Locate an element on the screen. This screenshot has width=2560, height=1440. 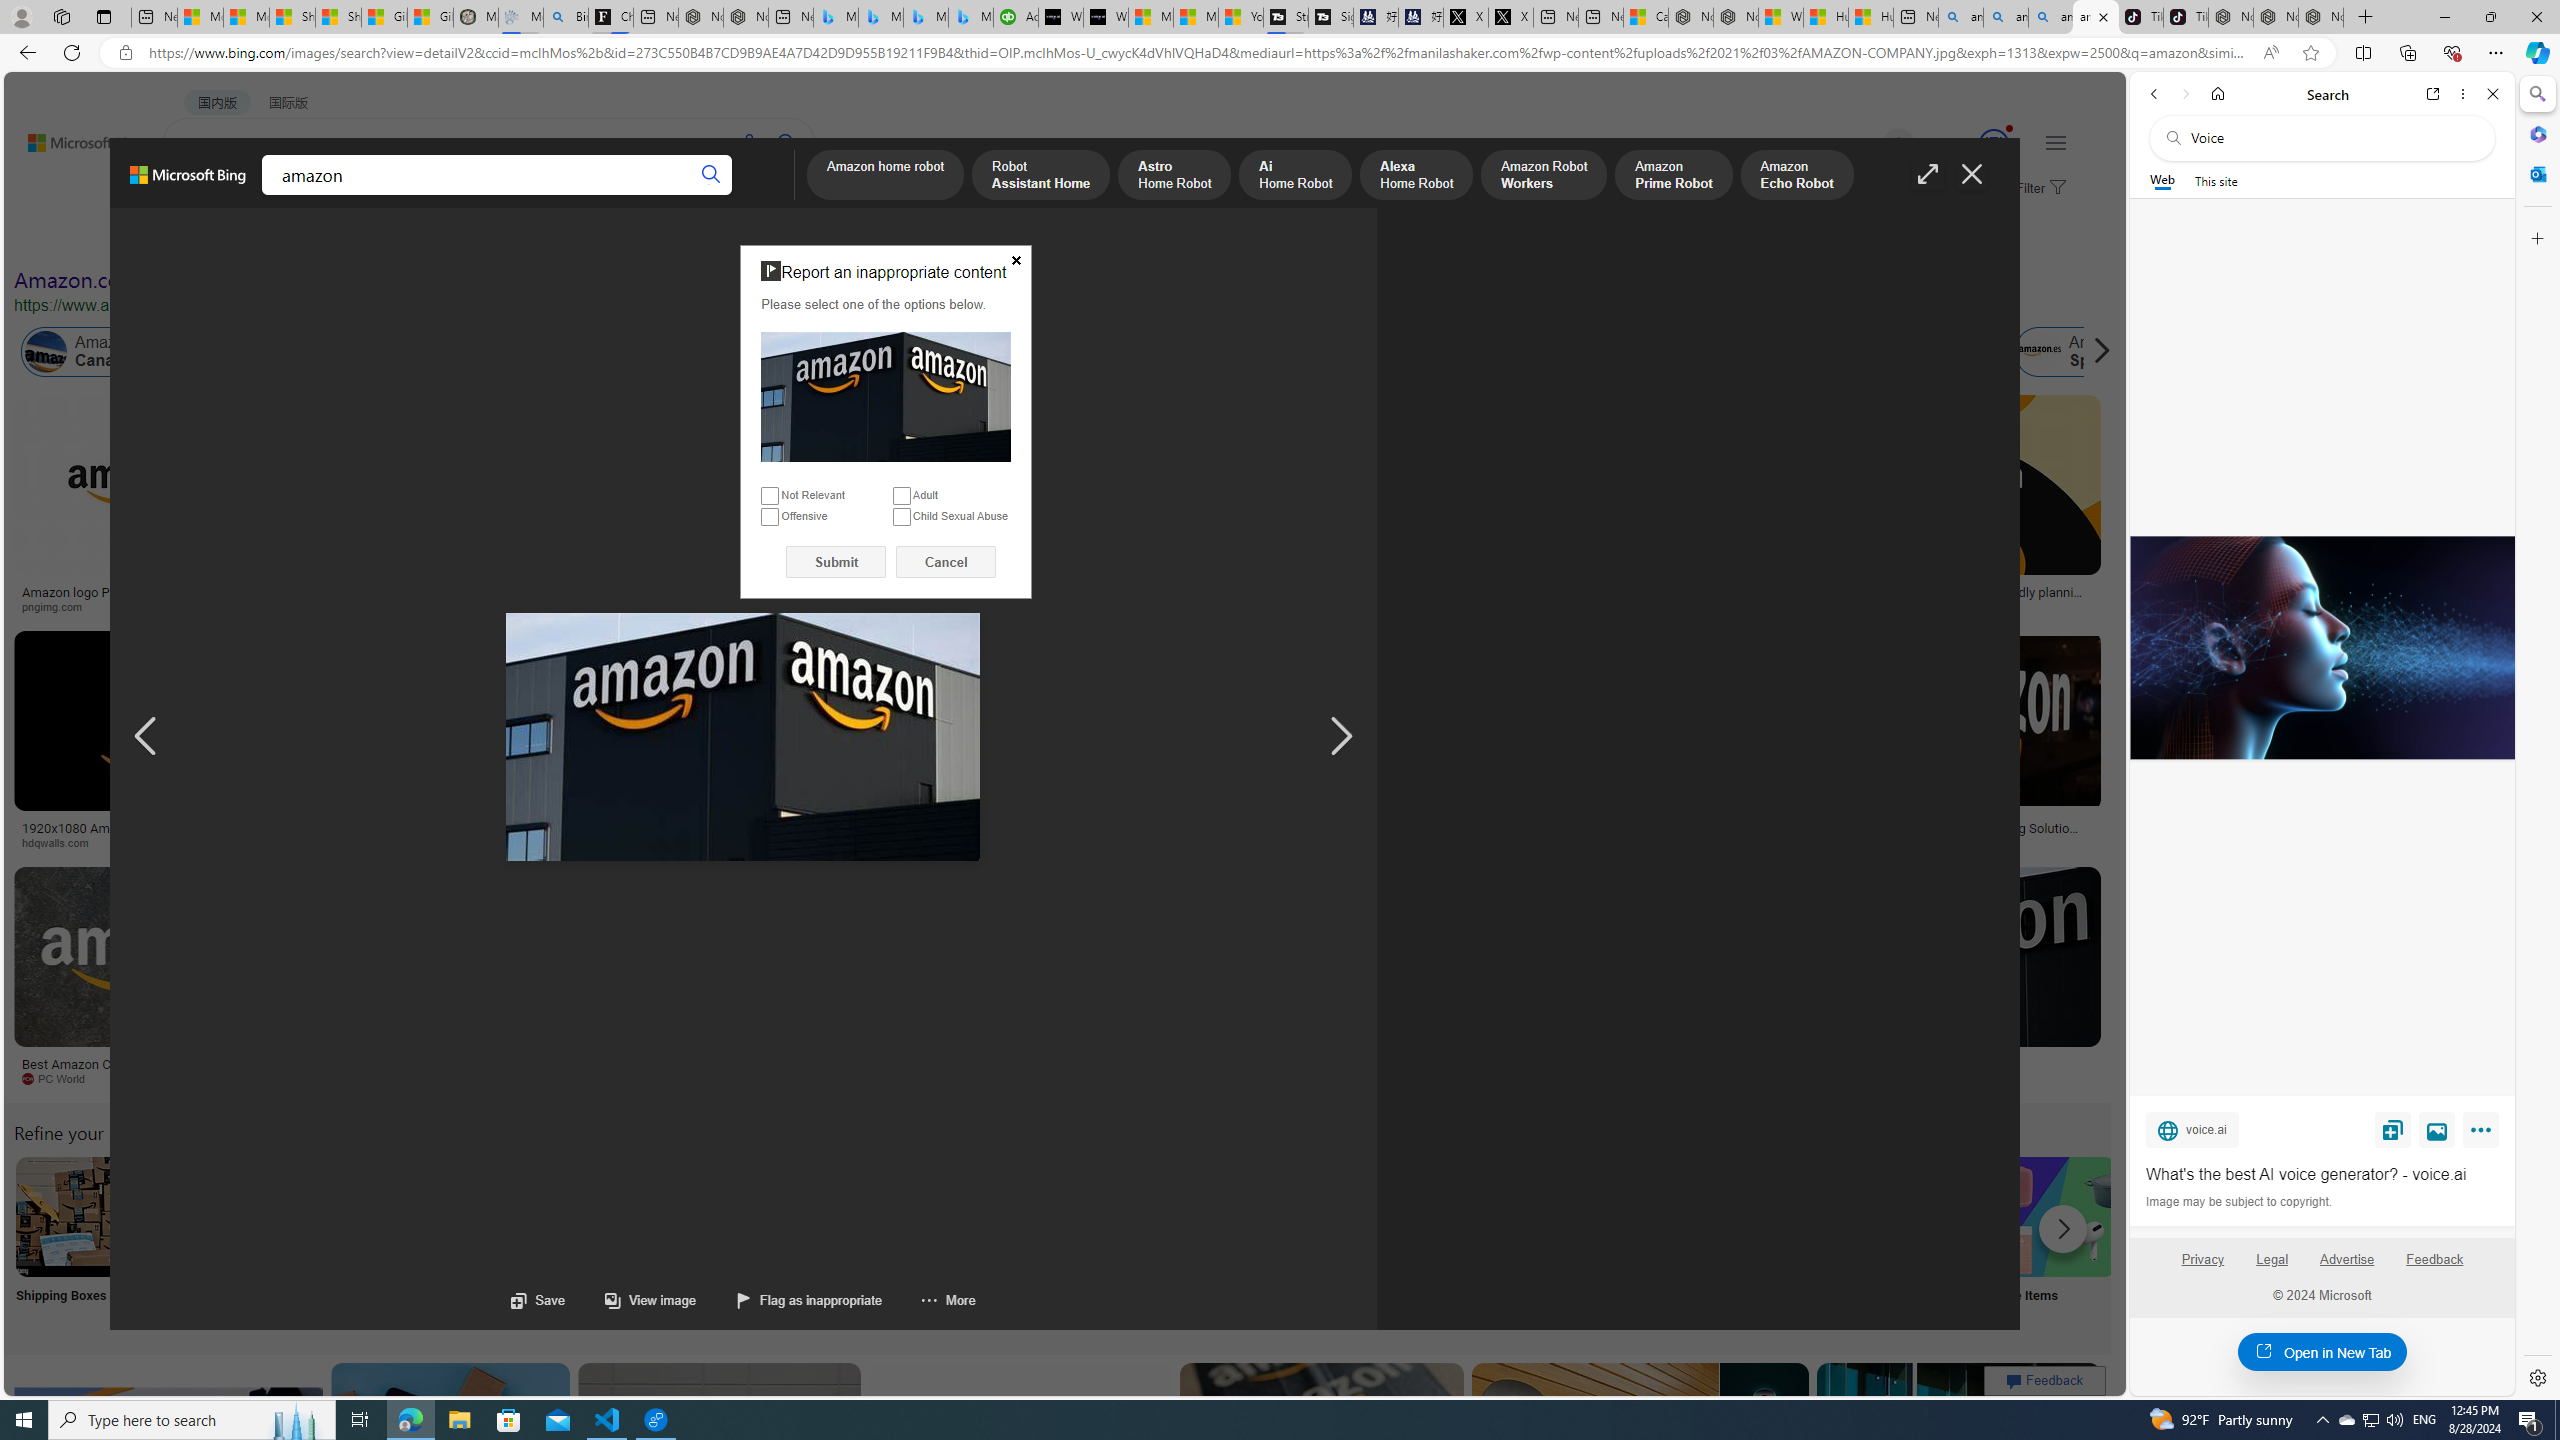
Image size is located at coordinates (222, 238).